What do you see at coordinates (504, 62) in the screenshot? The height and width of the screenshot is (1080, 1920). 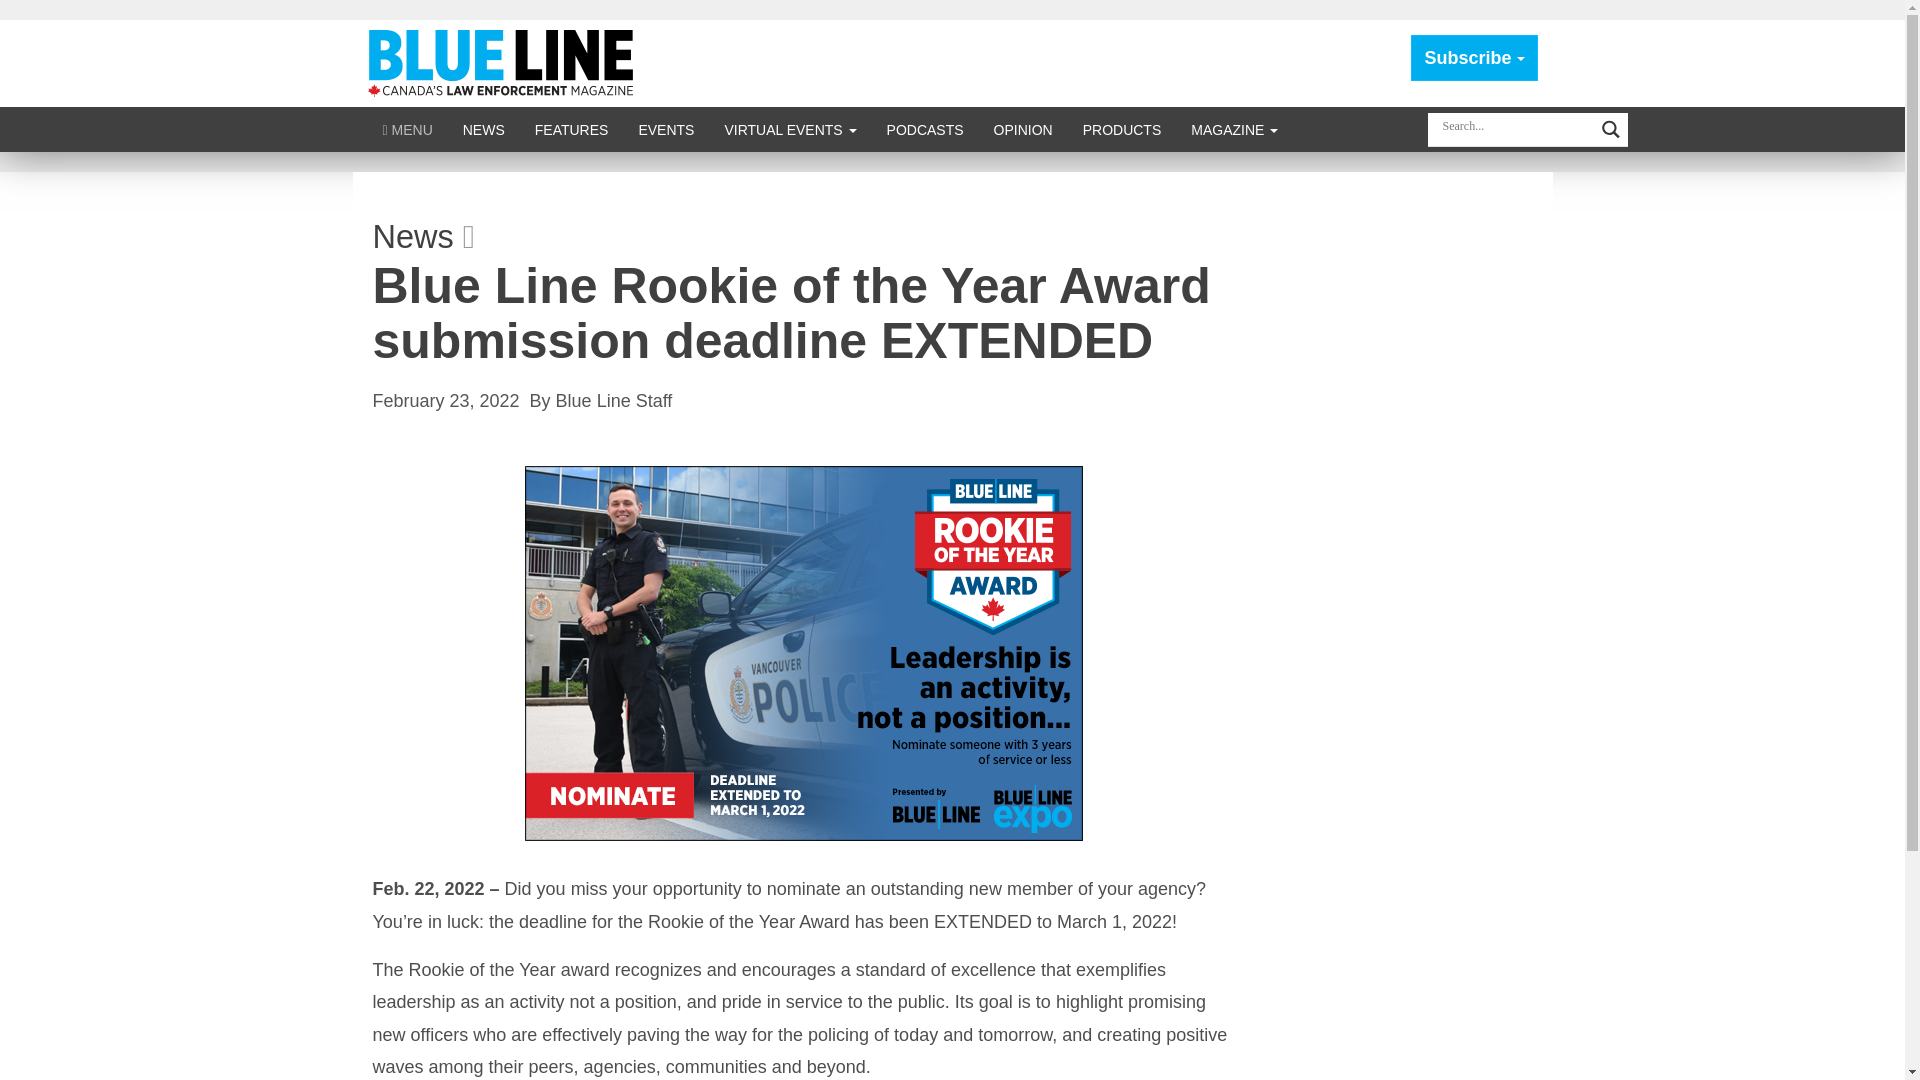 I see `Blue Line` at bounding box center [504, 62].